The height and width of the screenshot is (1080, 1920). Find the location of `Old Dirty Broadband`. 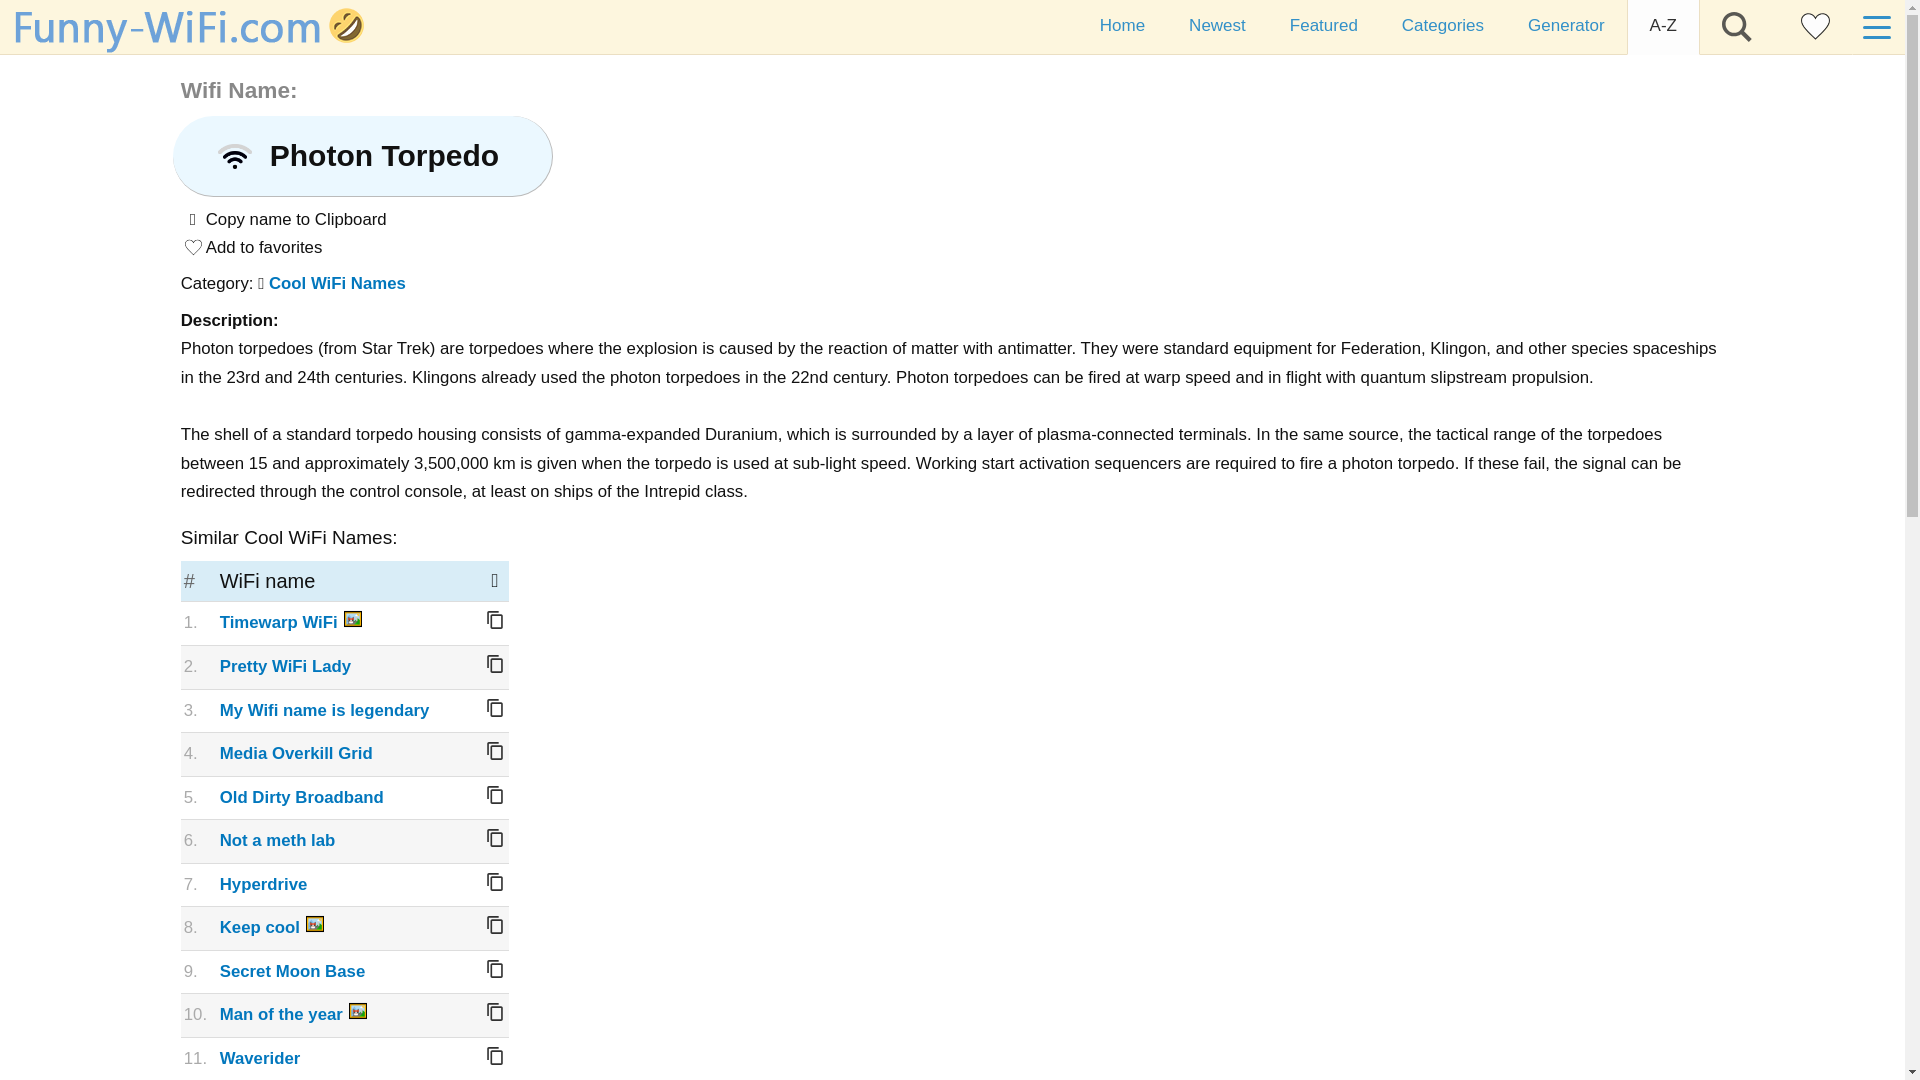

Old Dirty Broadband is located at coordinates (302, 797).